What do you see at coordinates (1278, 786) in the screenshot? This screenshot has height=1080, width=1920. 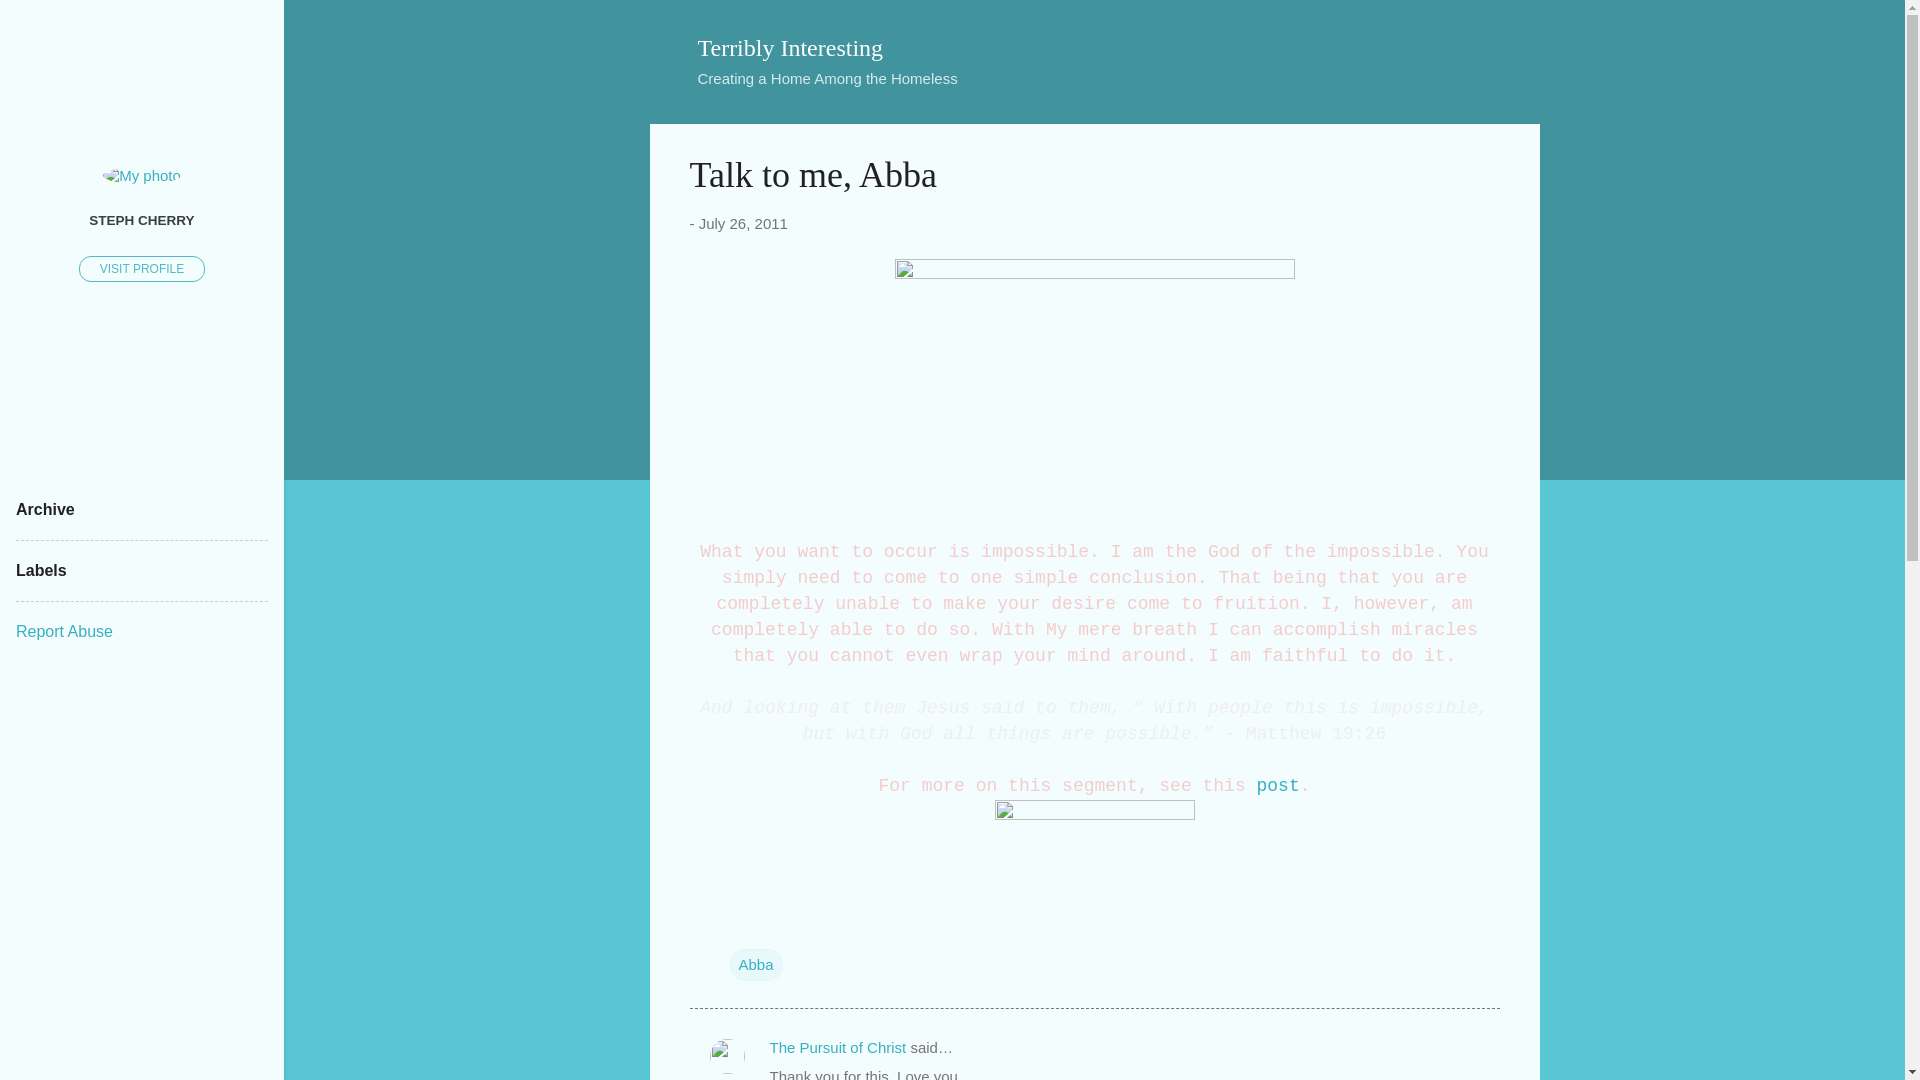 I see `post` at bounding box center [1278, 786].